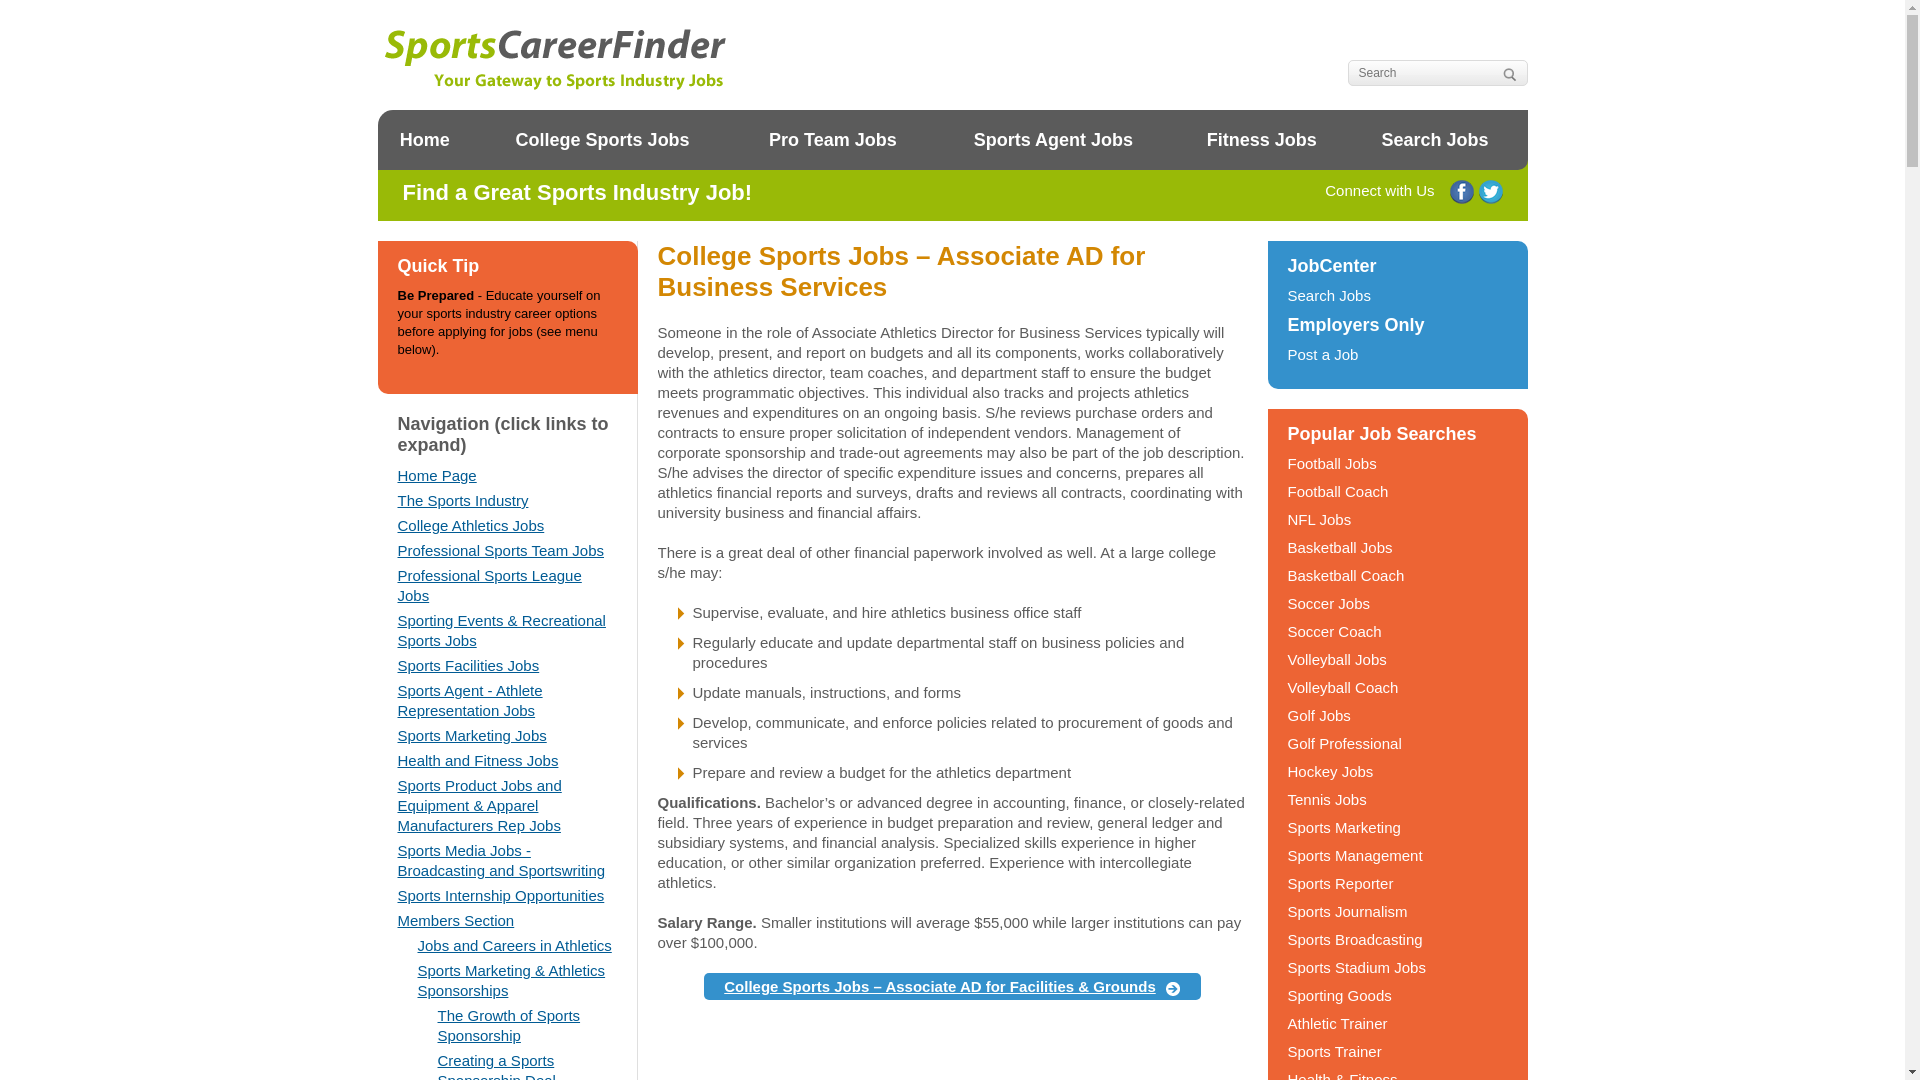 This screenshot has width=1920, height=1080. What do you see at coordinates (509, 1025) in the screenshot?
I see `The Growth of Sports Sponsorship` at bounding box center [509, 1025].